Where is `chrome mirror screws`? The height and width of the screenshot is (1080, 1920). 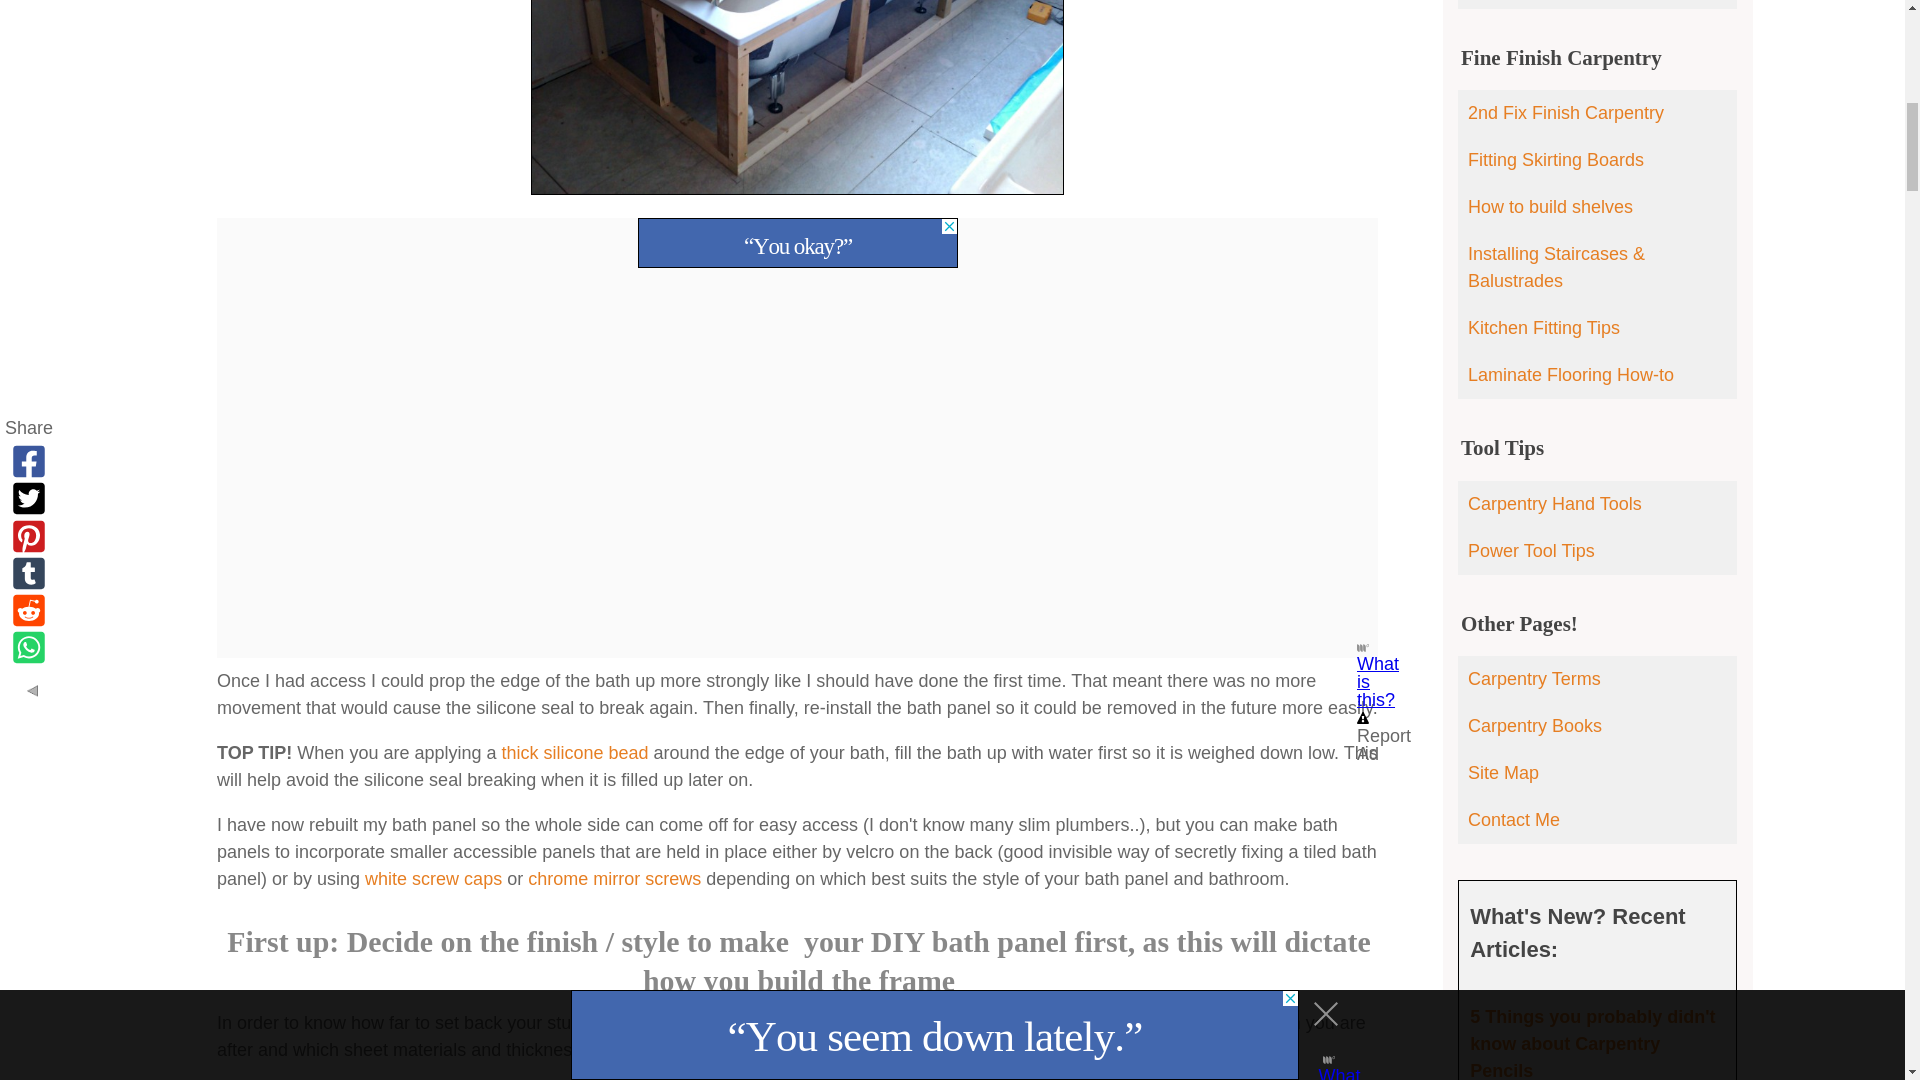 chrome mirror screws is located at coordinates (614, 878).